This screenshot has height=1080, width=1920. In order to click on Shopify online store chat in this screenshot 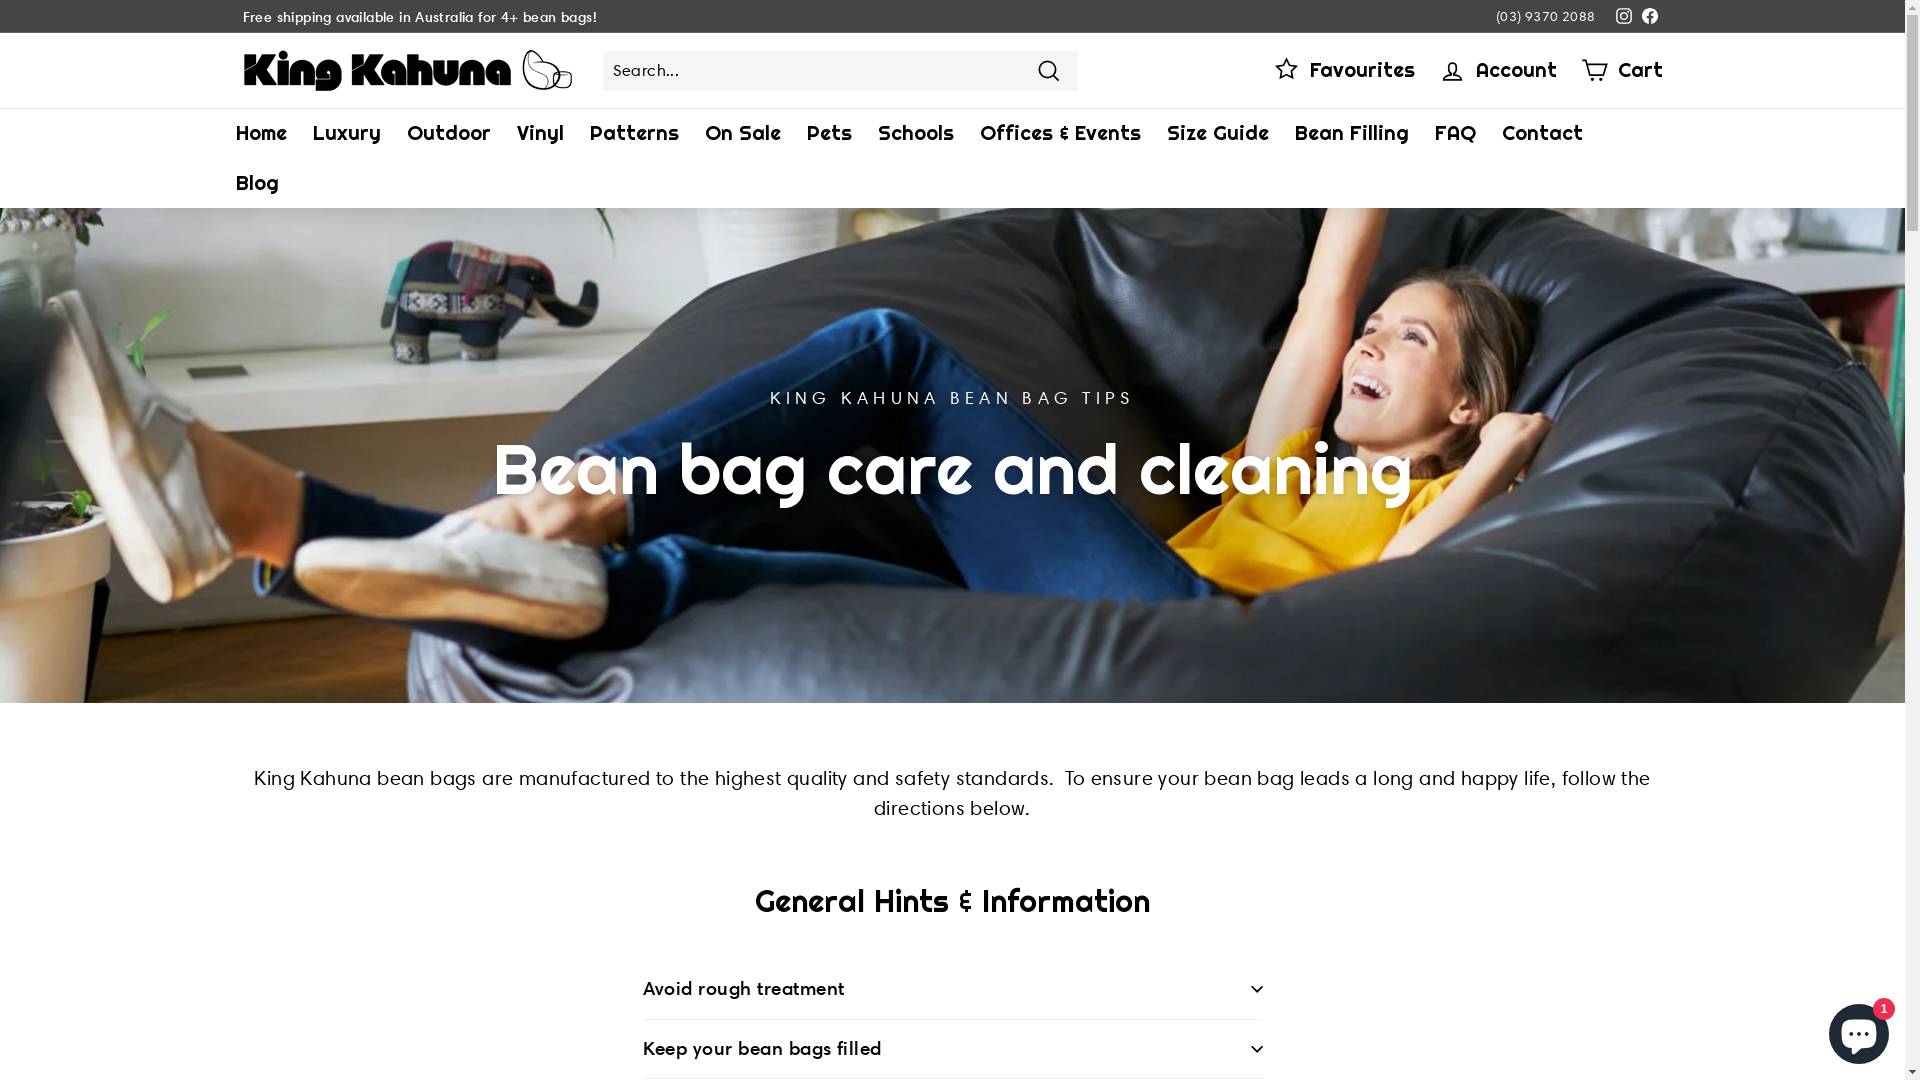, I will do `click(1859, 1030)`.